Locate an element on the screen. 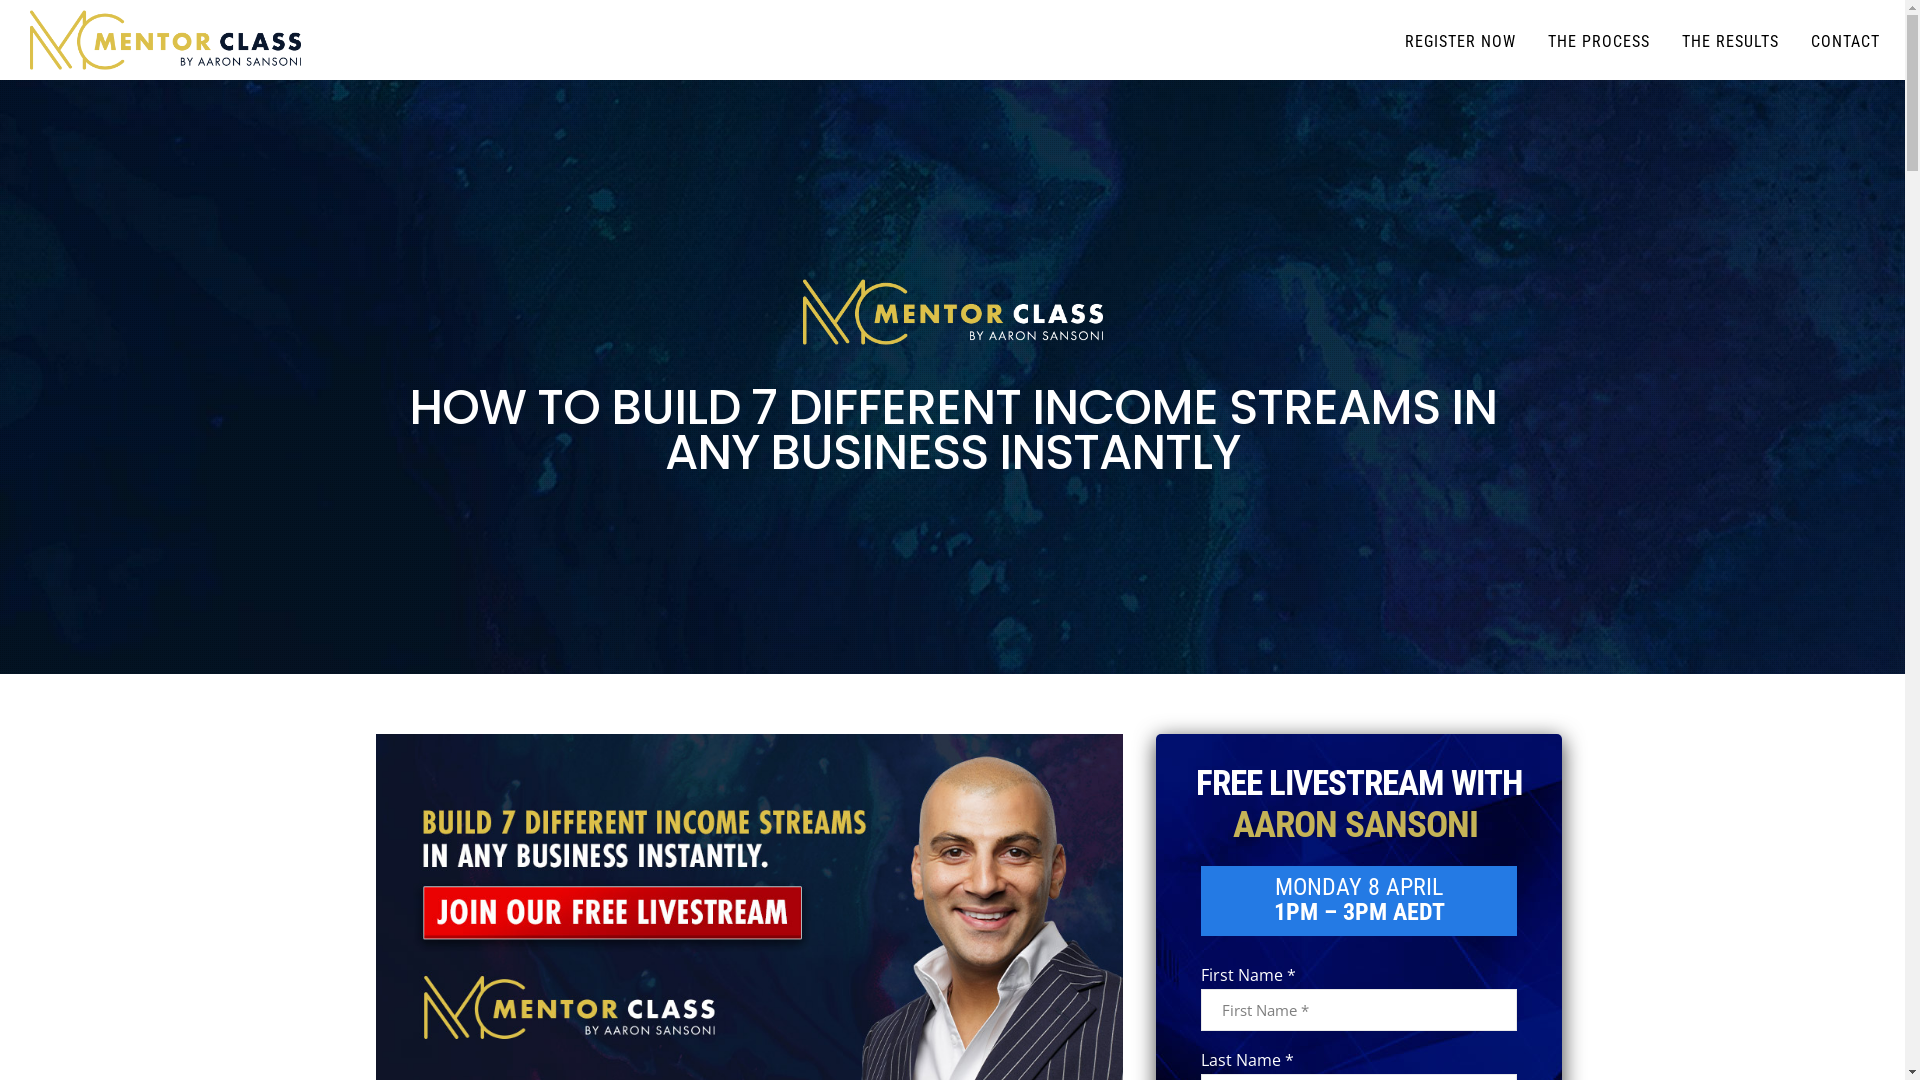 This screenshot has height=1080, width=1920. CONTACT is located at coordinates (1830, 40).